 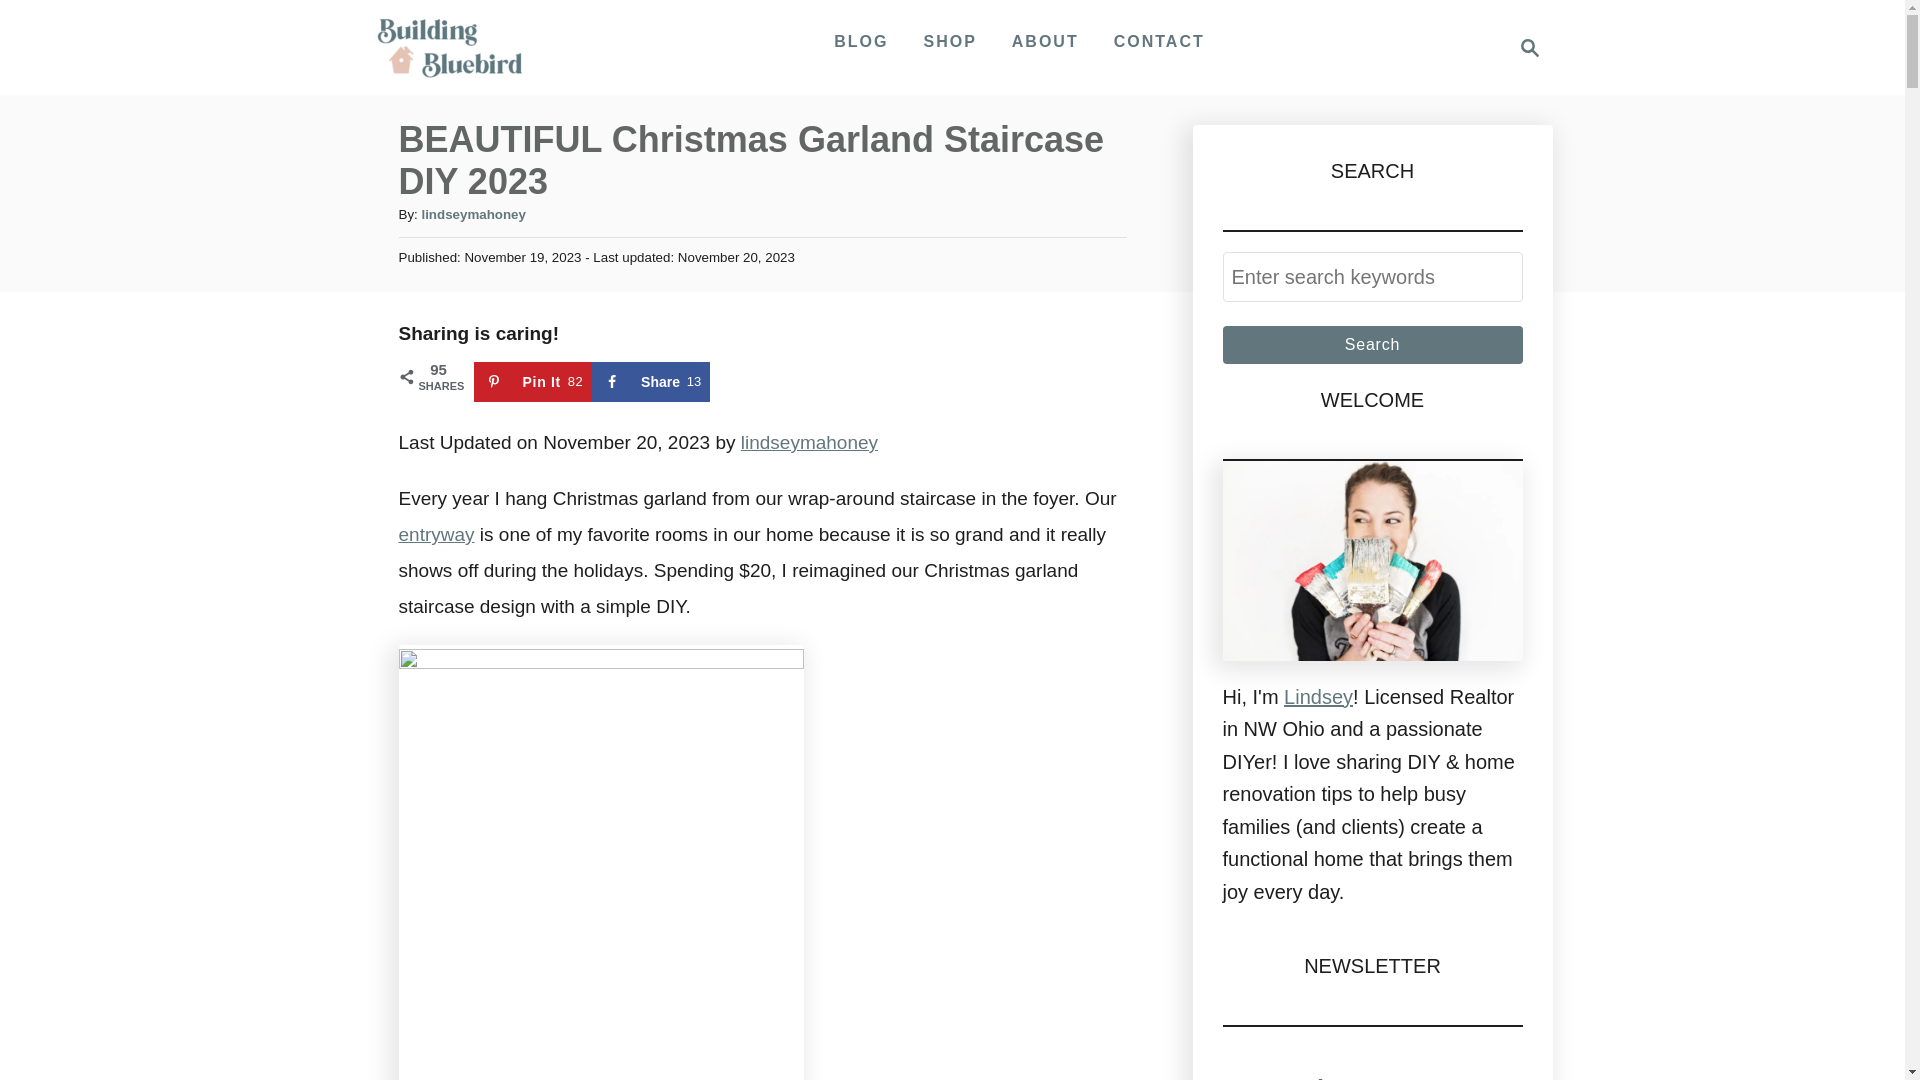 I want to click on CONTACT, so click(x=1372, y=344).